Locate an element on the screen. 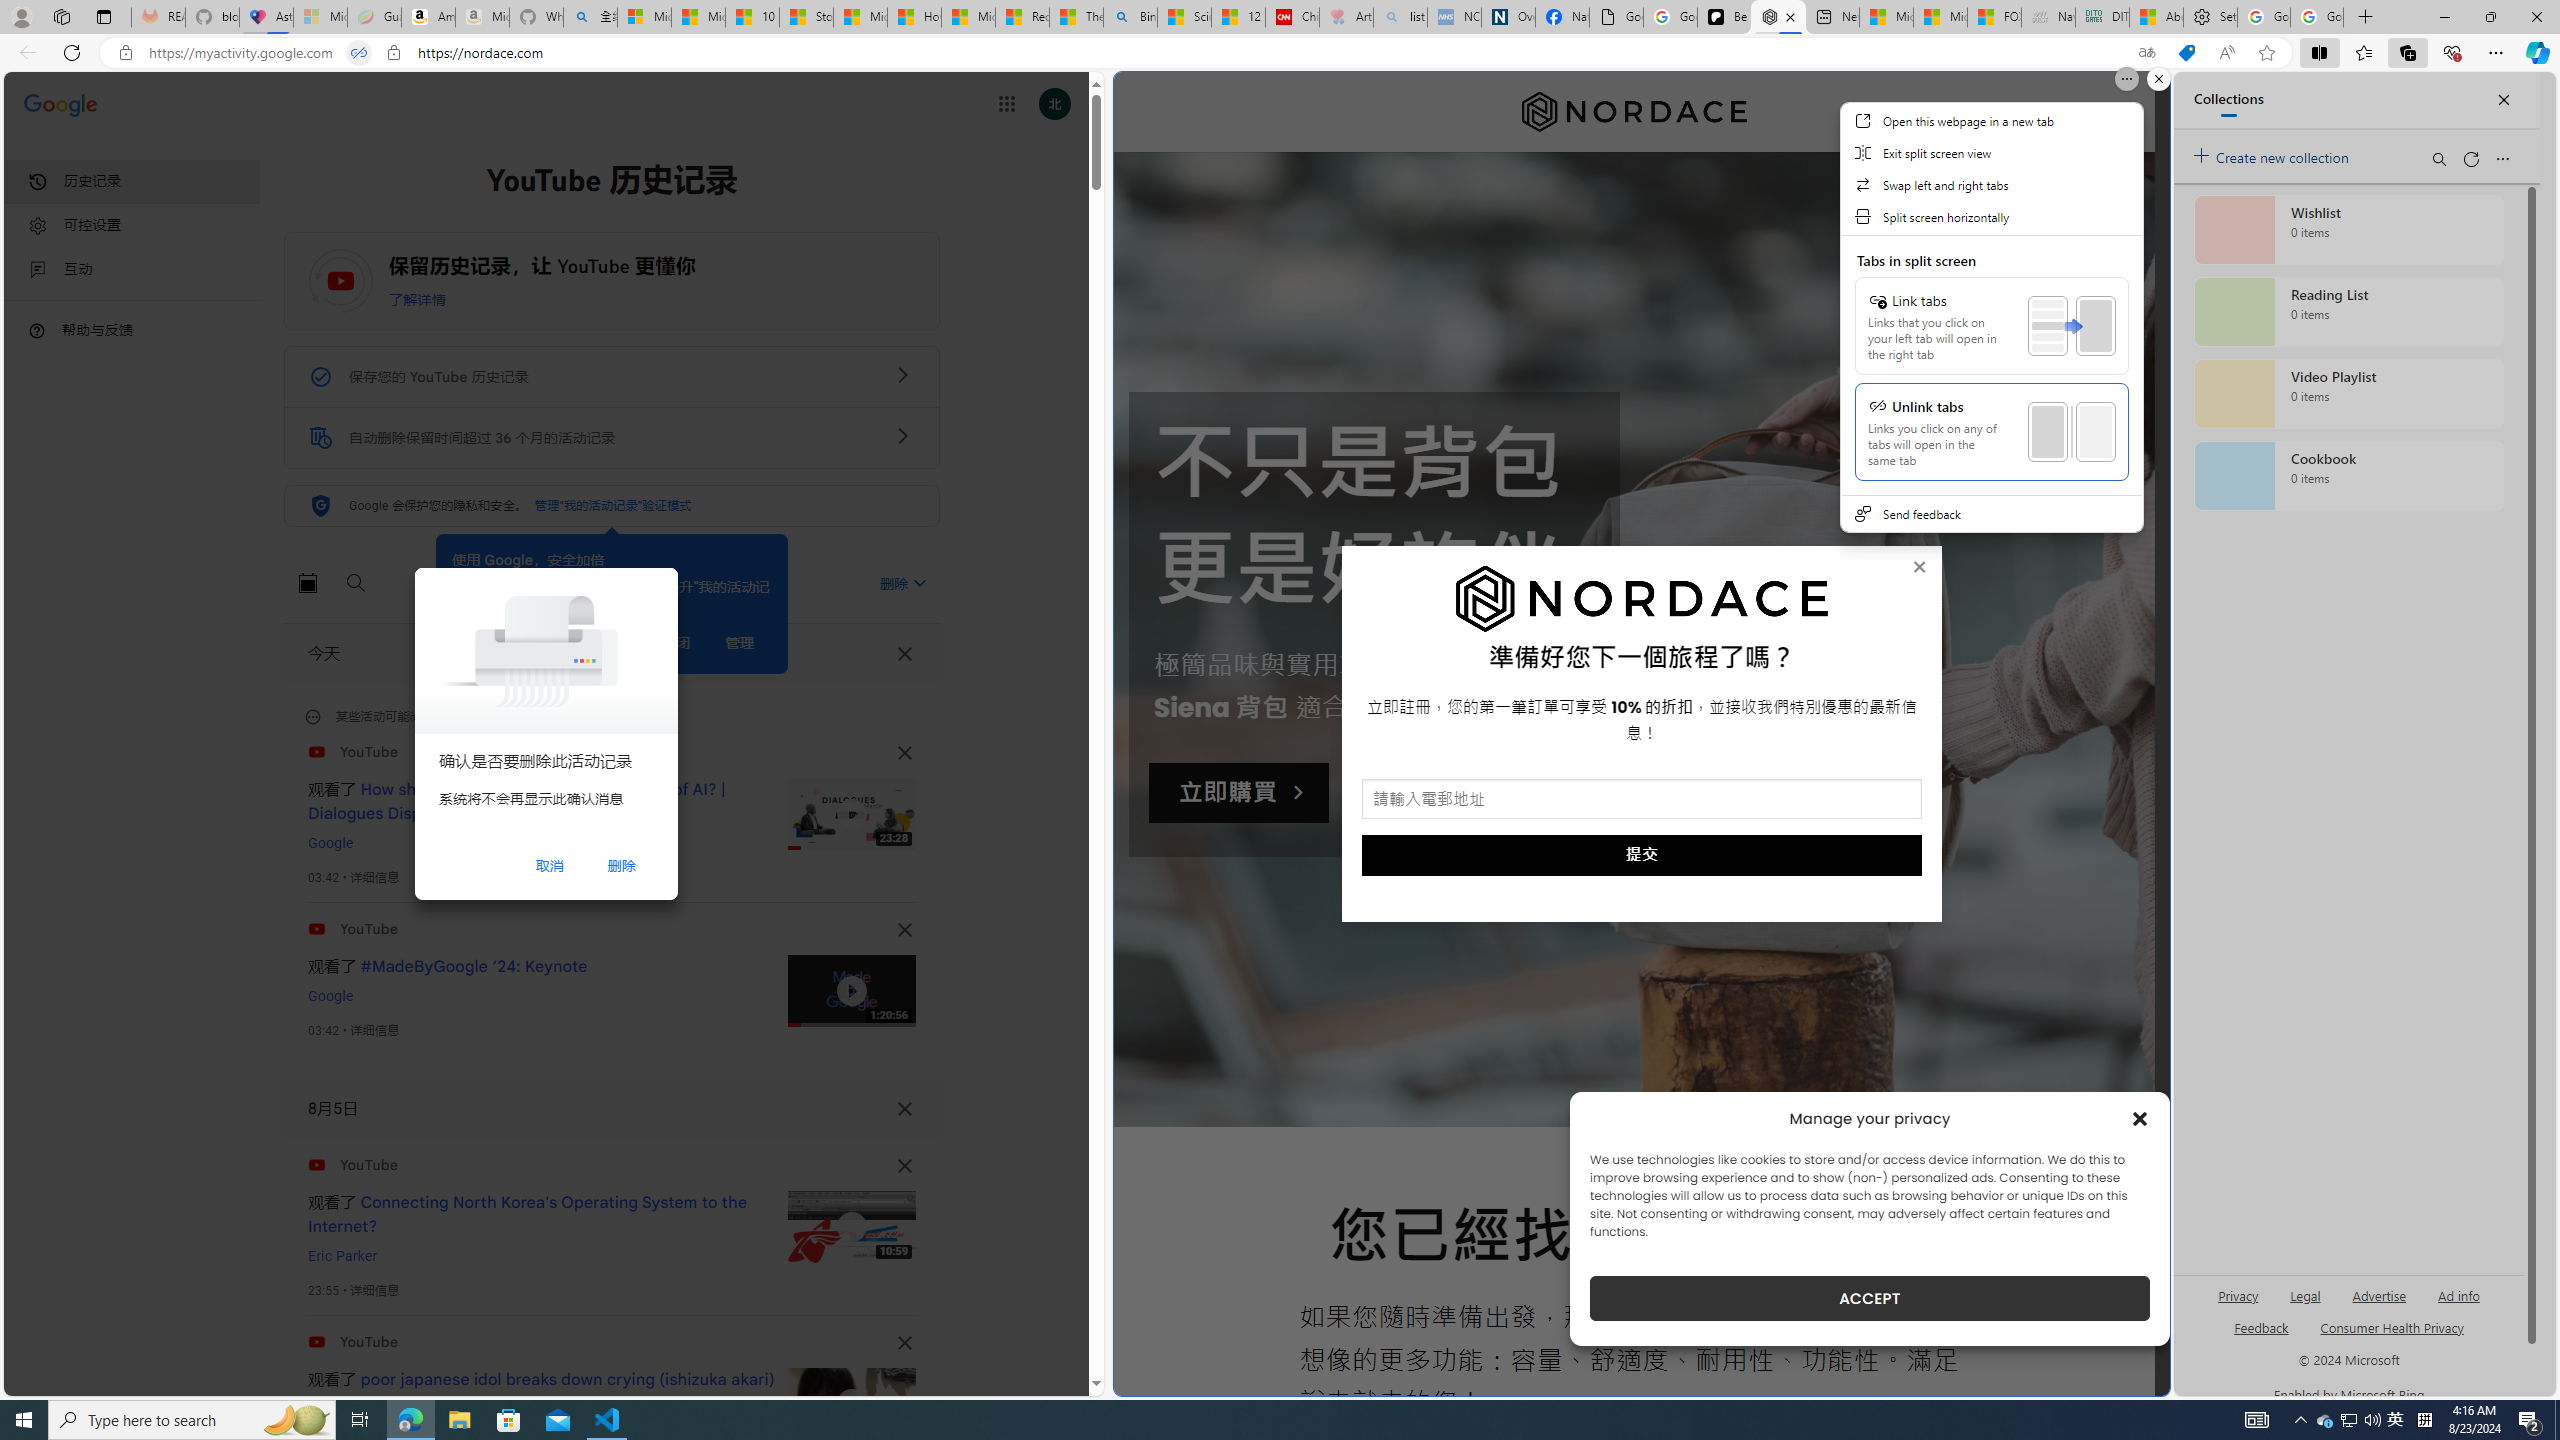 Image resolution: width=2560 pixels, height=1440 pixels. Arthritis: Ask Health Professionals - Sleeping is located at coordinates (1346, 17).